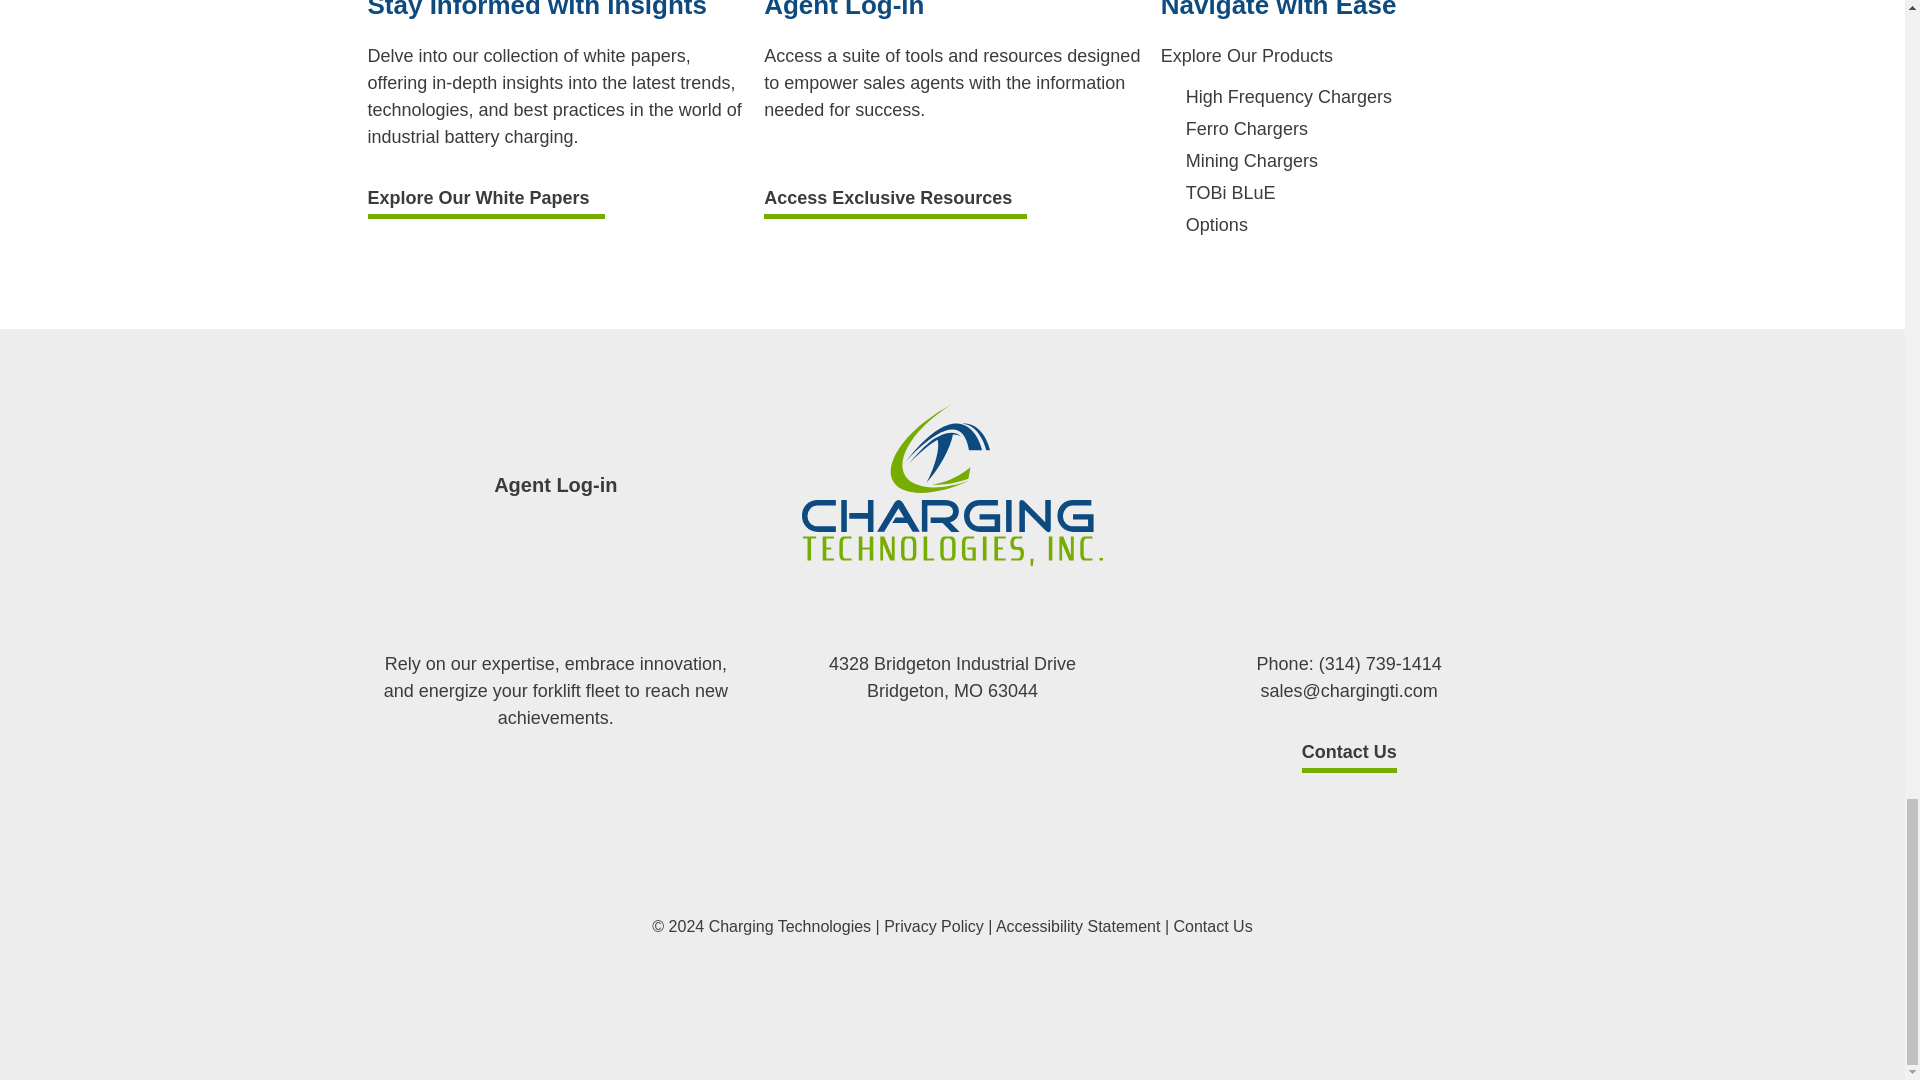 The height and width of the screenshot is (1080, 1920). What do you see at coordinates (896, 204) in the screenshot?
I see `Access Exclusive Resources` at bounding box center [896, 204].